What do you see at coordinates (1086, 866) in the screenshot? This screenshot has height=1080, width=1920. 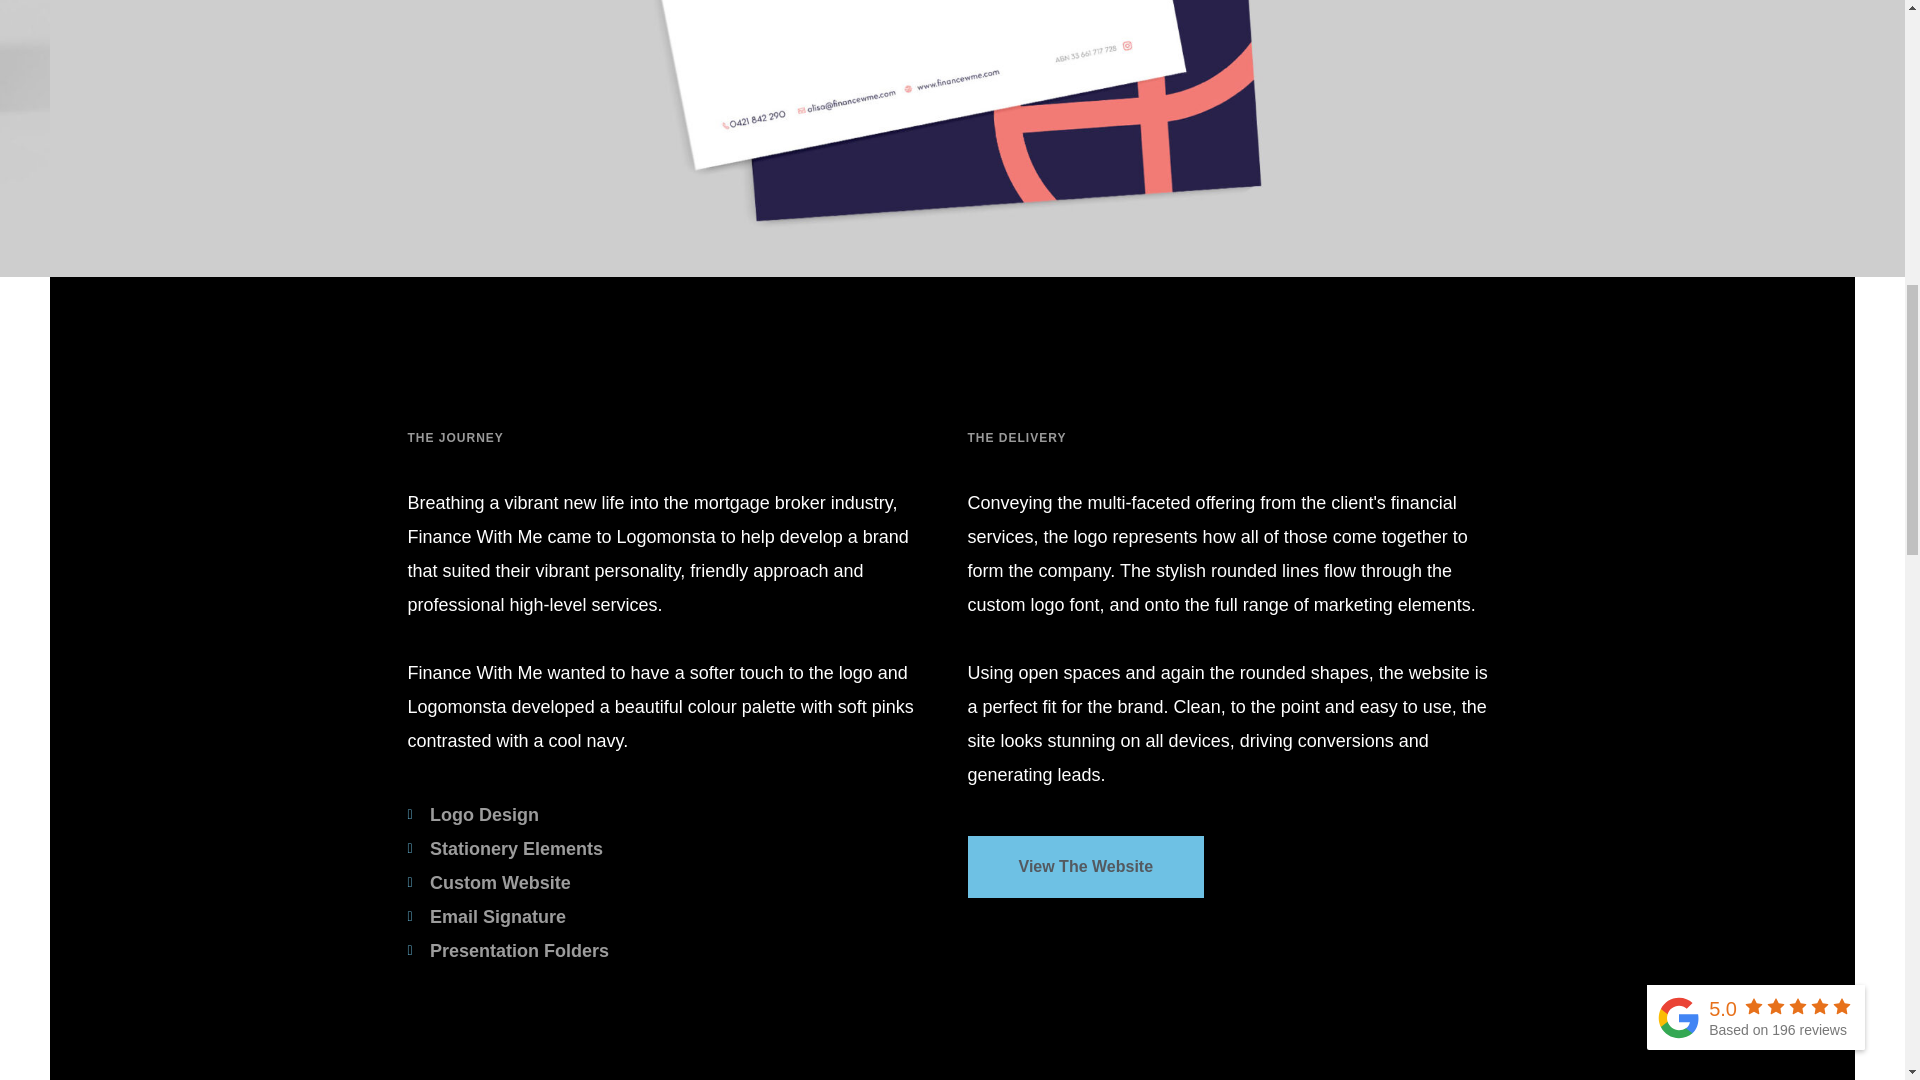 I see `View The Website` at bounding box center [1086, 866].